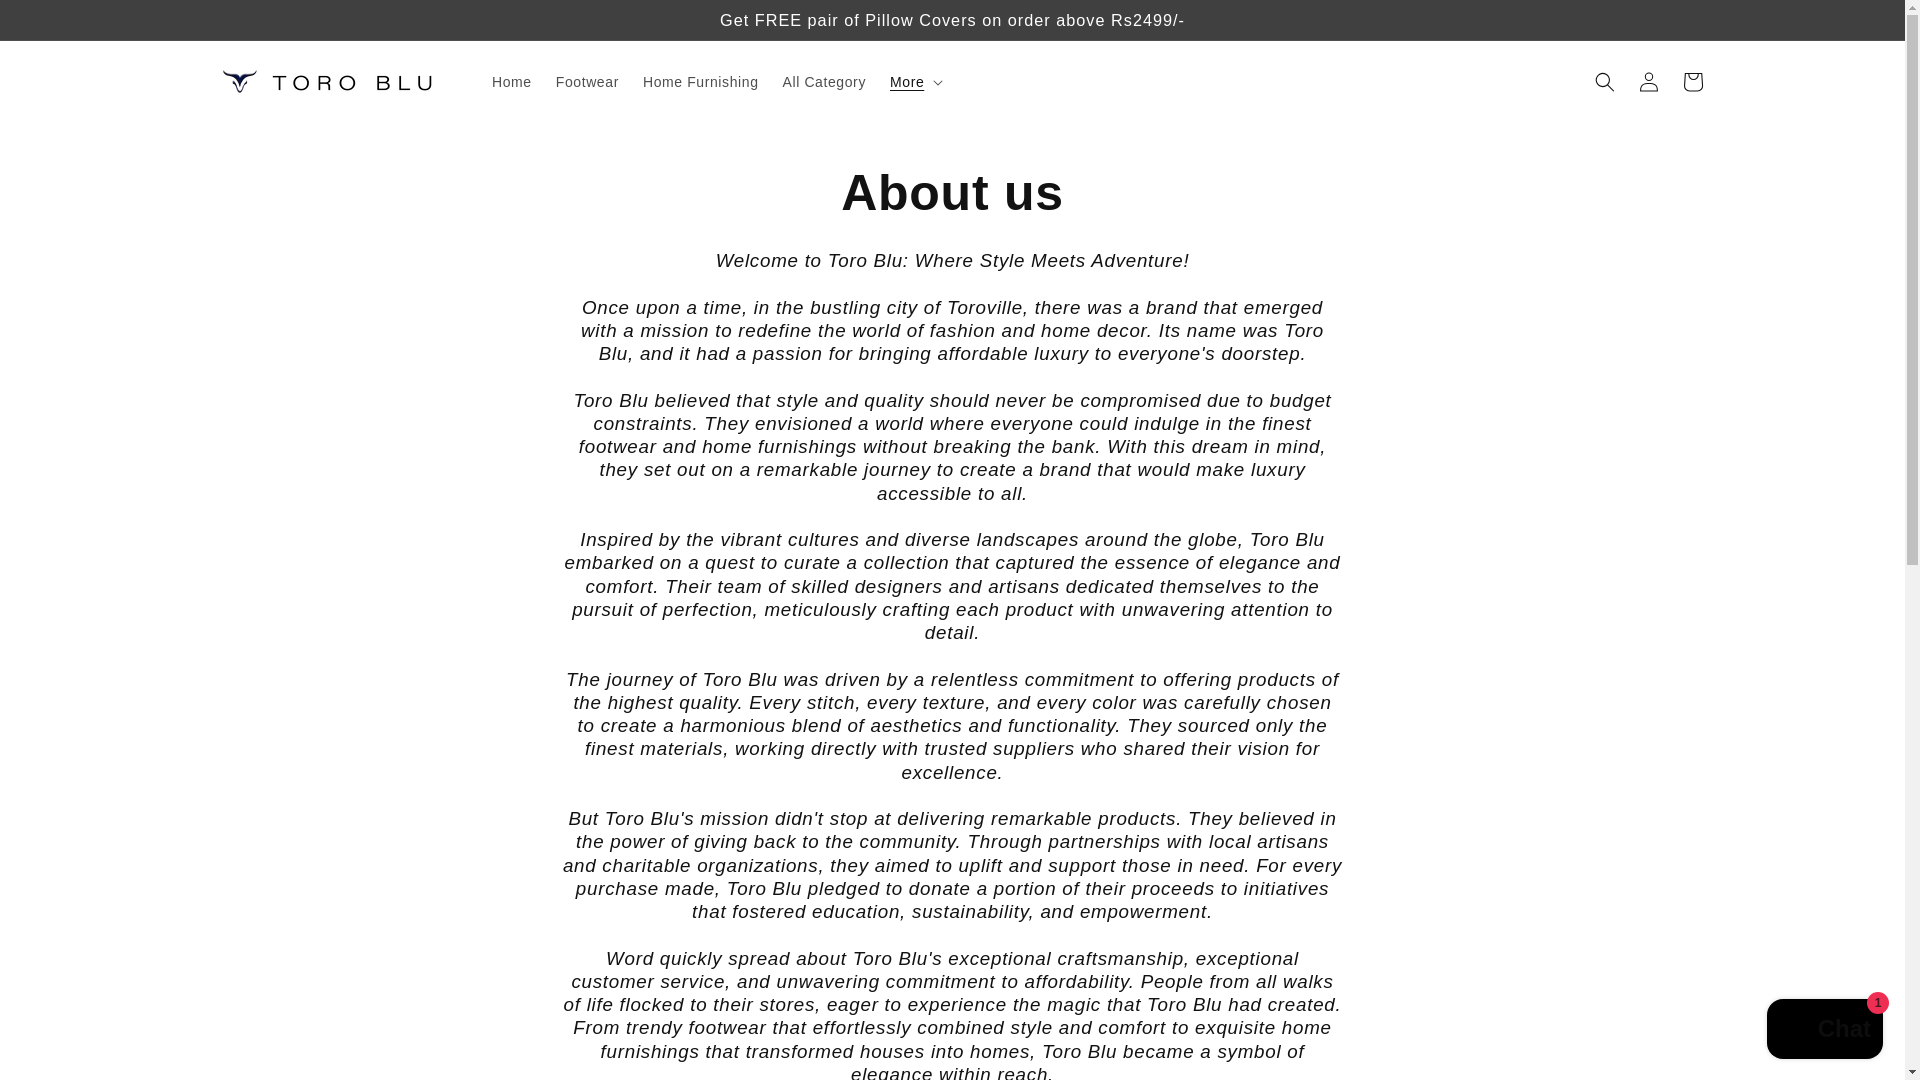  I want to click on Log in, so click(1648, 82).